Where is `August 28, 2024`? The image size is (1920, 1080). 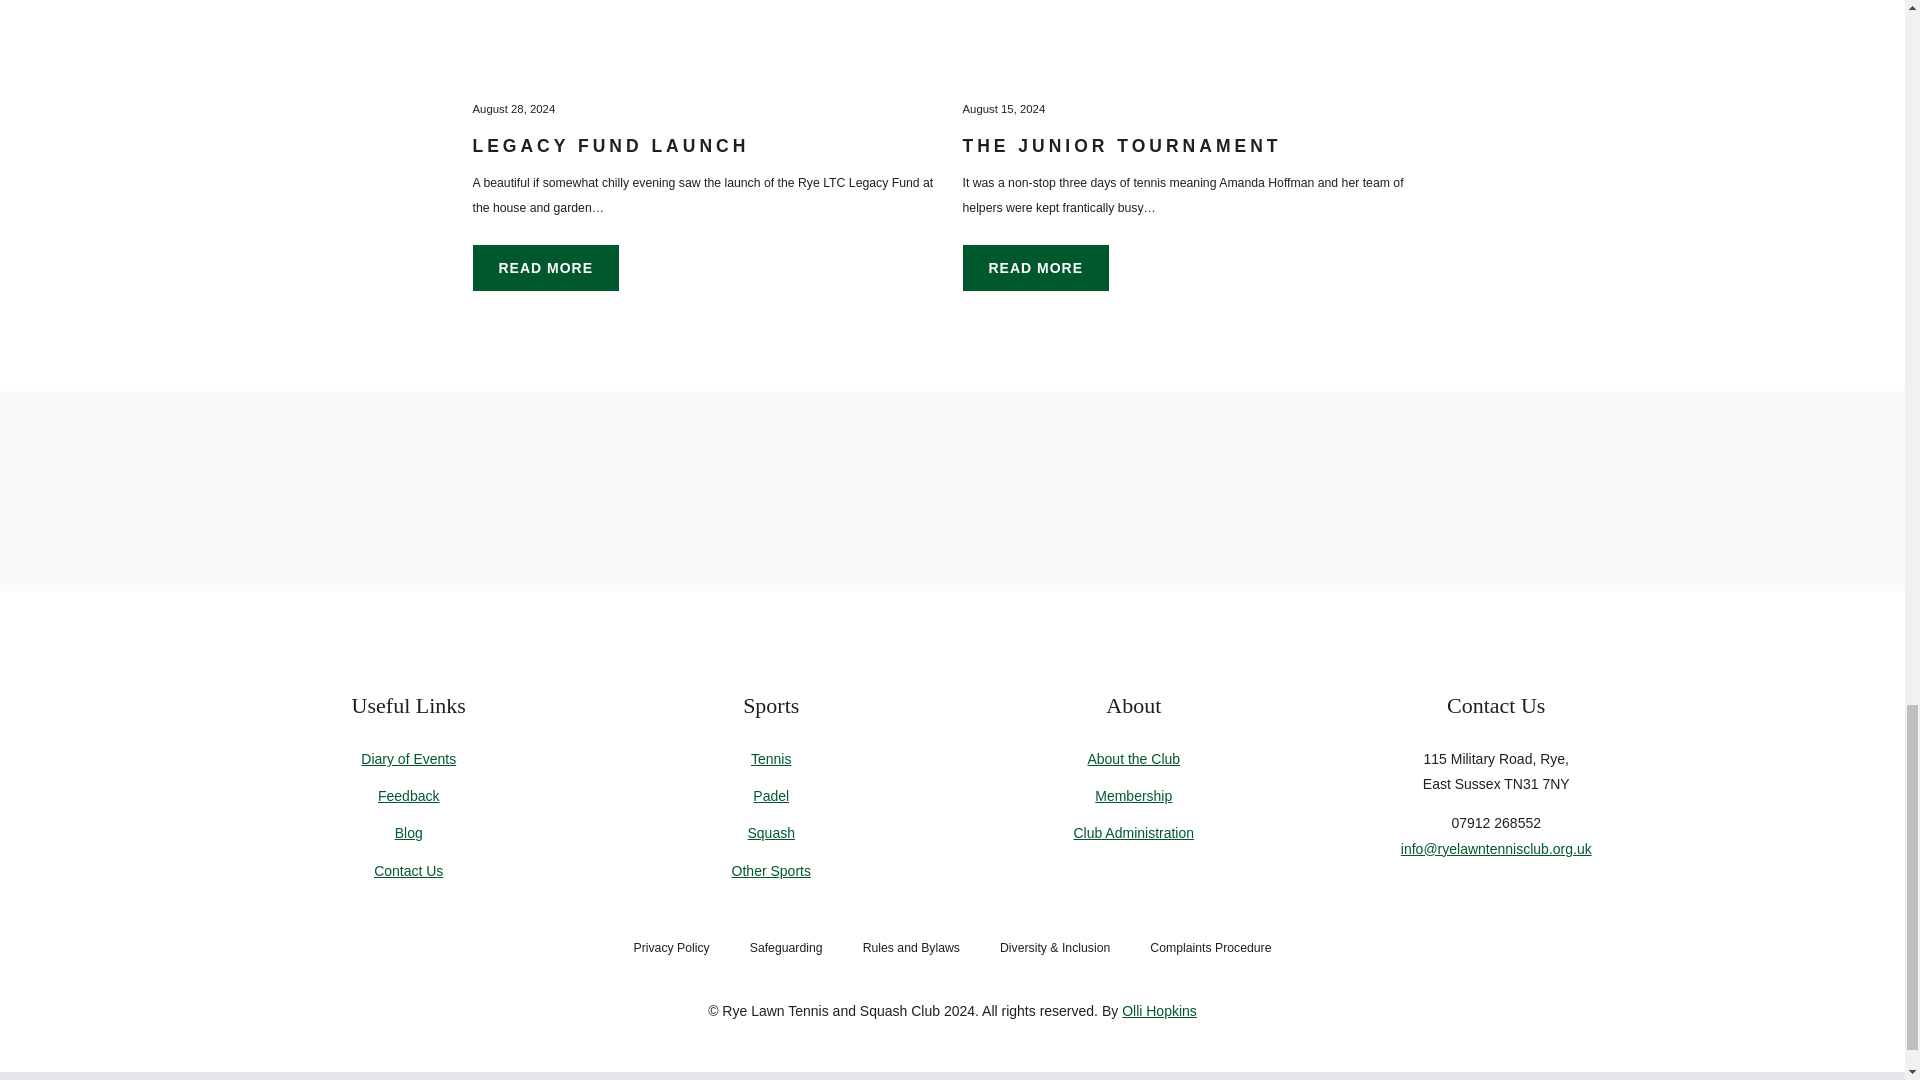 August 28, 2024 is located at coordinates (513, 108).